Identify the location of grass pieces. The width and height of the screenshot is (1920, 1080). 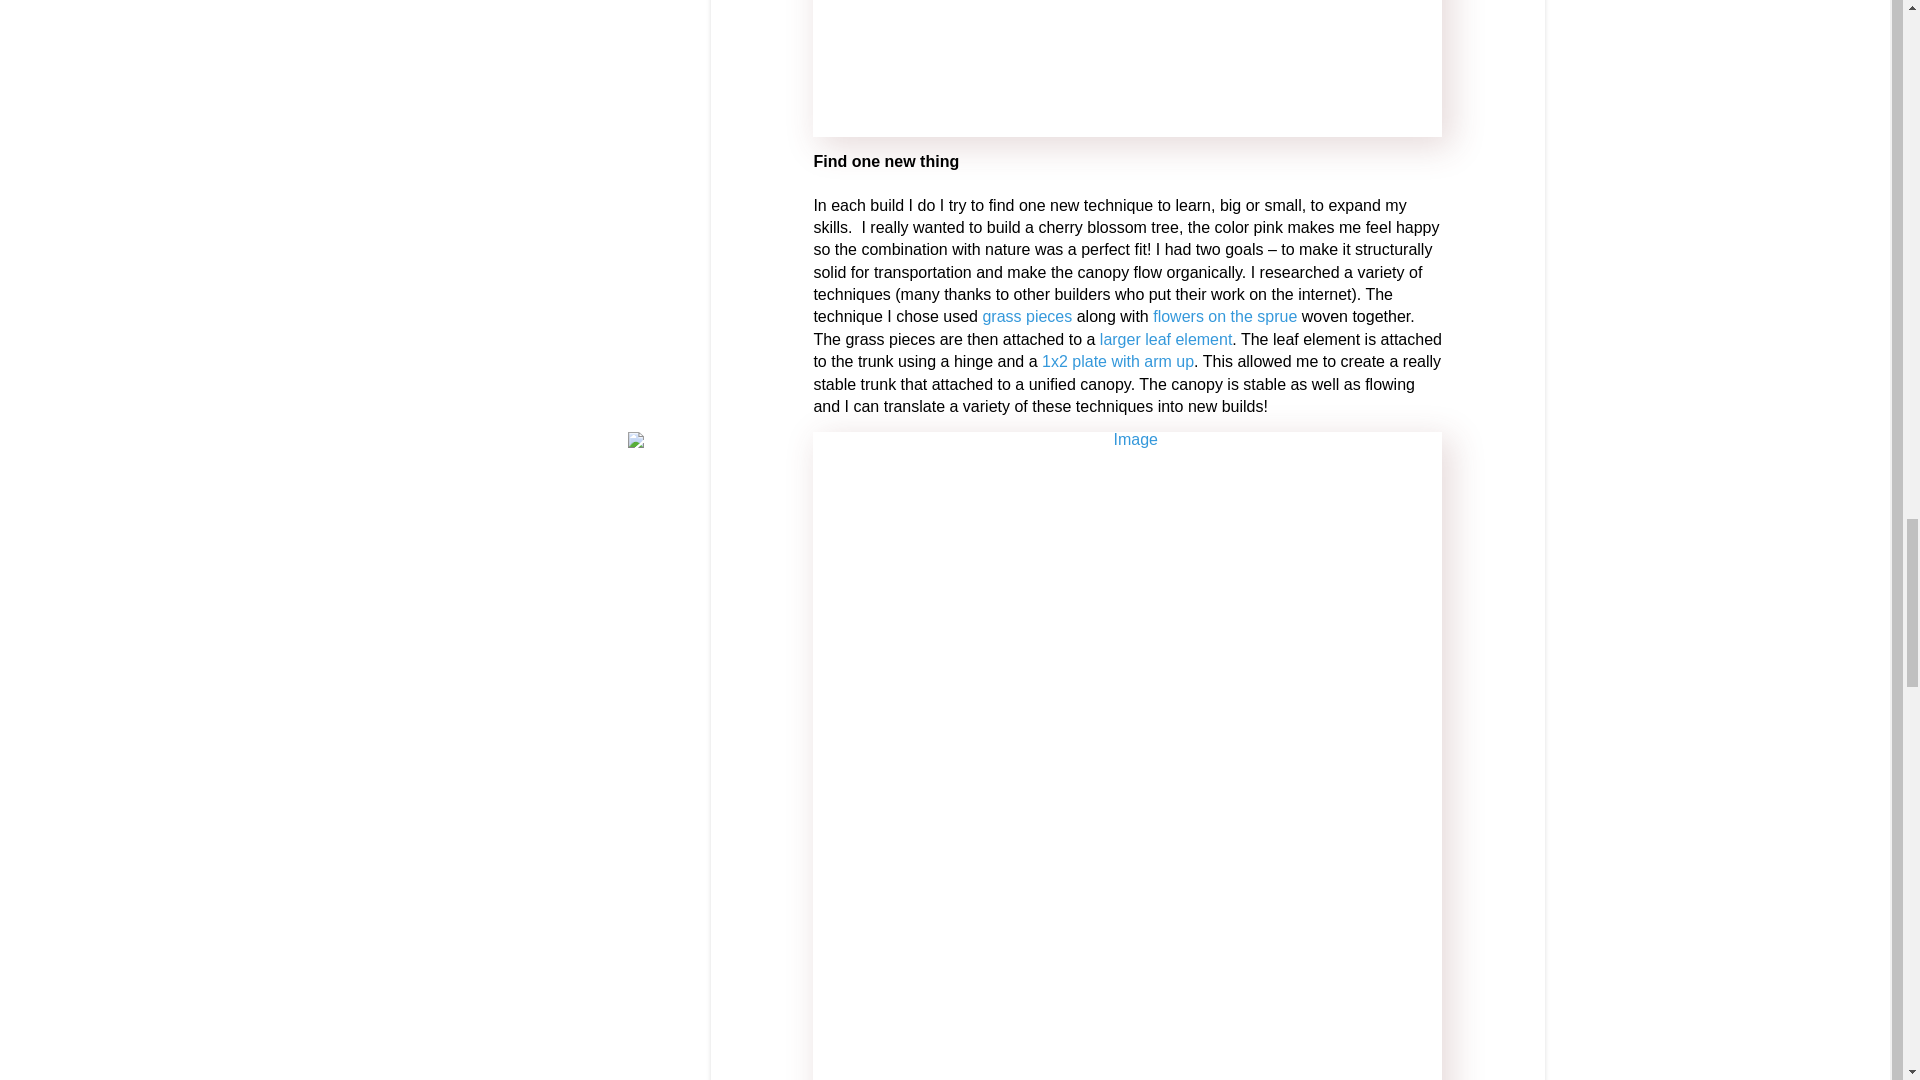
(1026, 316).